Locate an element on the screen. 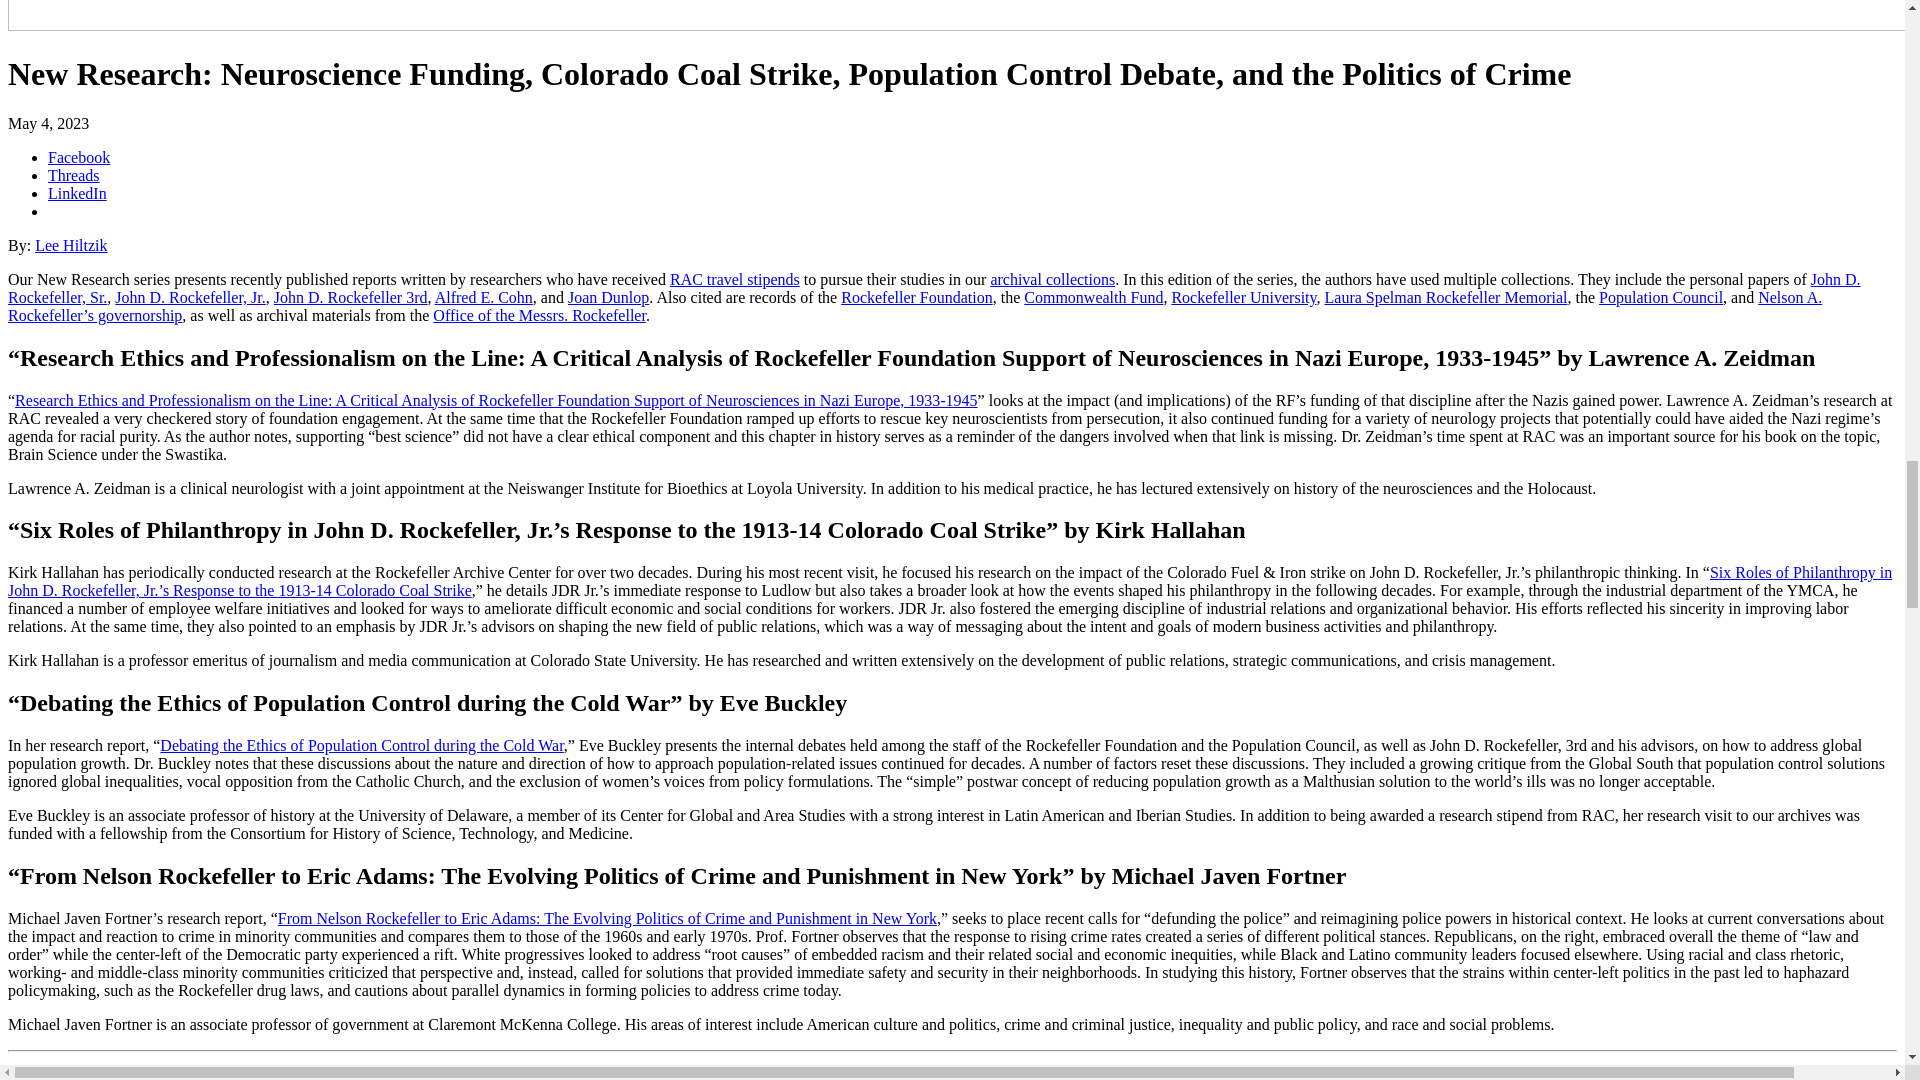 Image resolution: width=1920 pixels, height=1080 pixels. Click to share on Facebook is located at coordinates (78, 158).